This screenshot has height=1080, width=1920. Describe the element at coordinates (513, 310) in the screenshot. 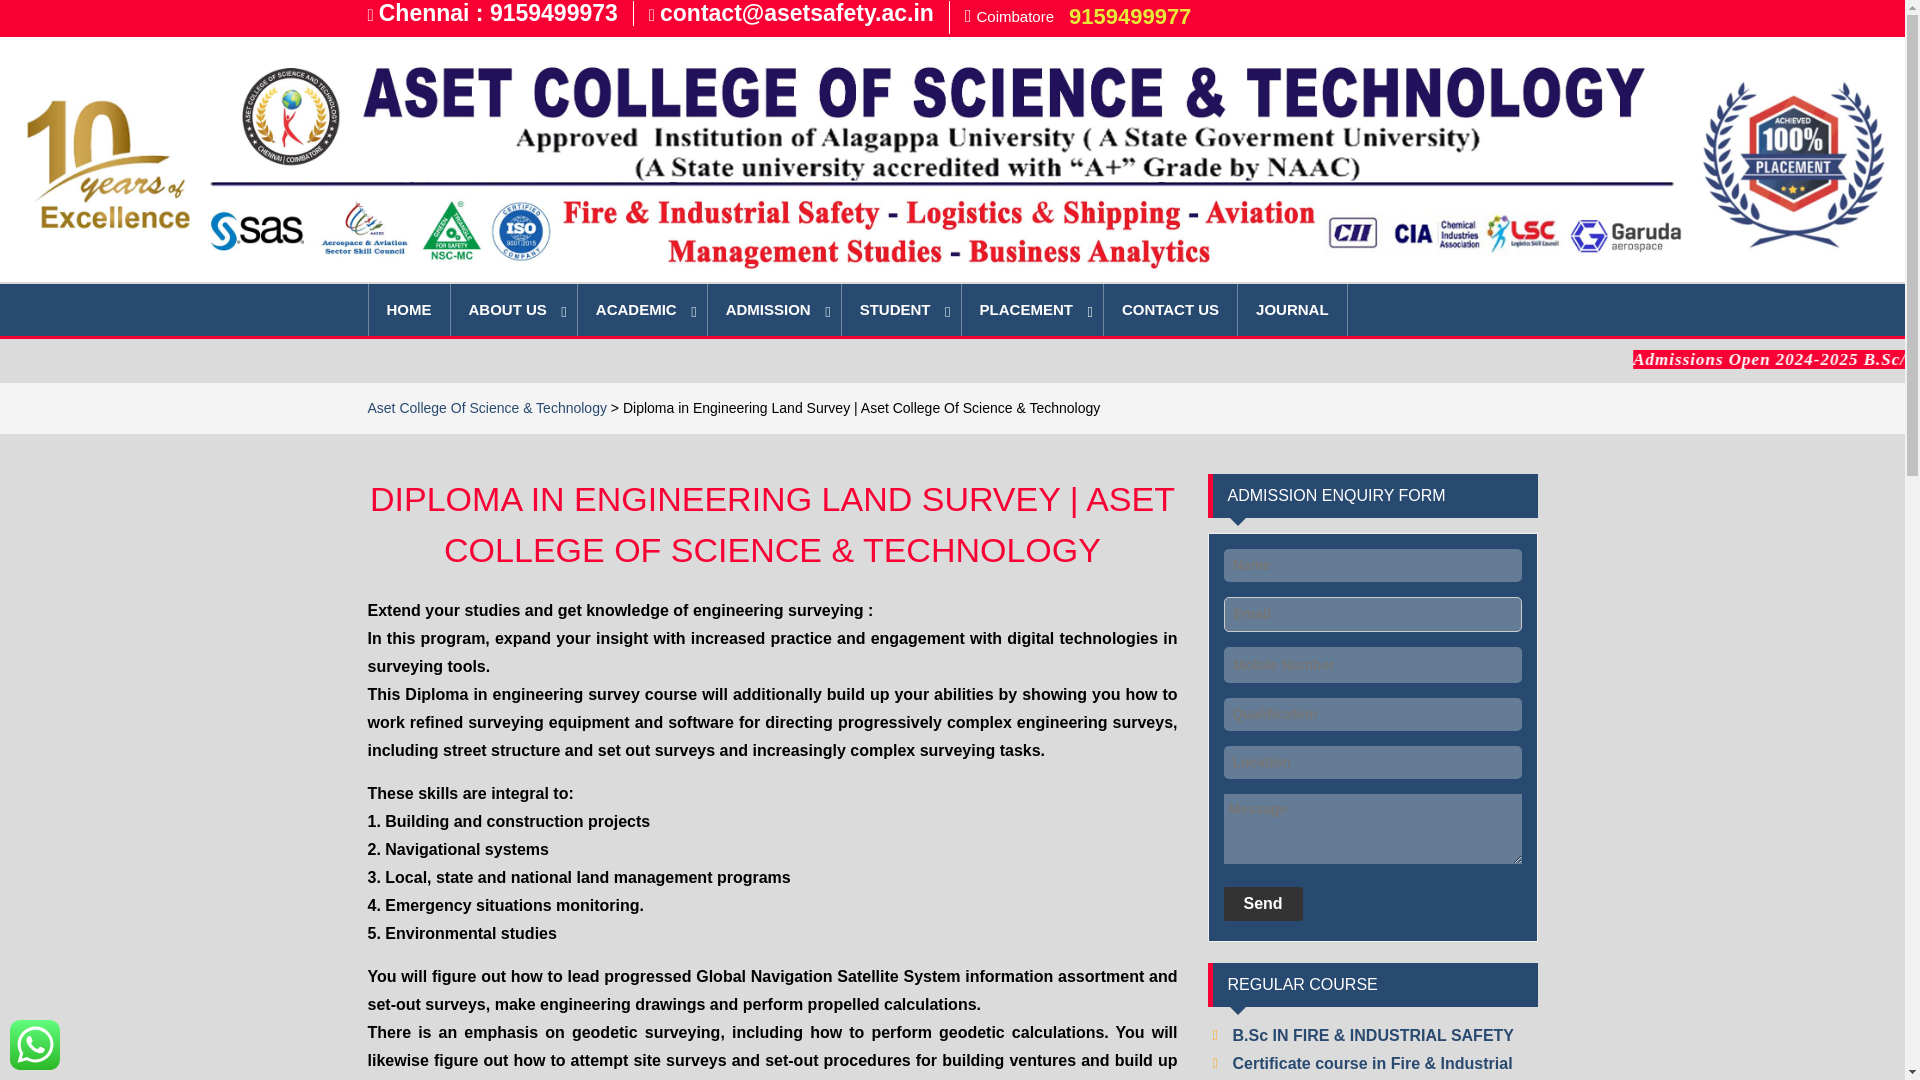

I see `ABOUT US` at that location.